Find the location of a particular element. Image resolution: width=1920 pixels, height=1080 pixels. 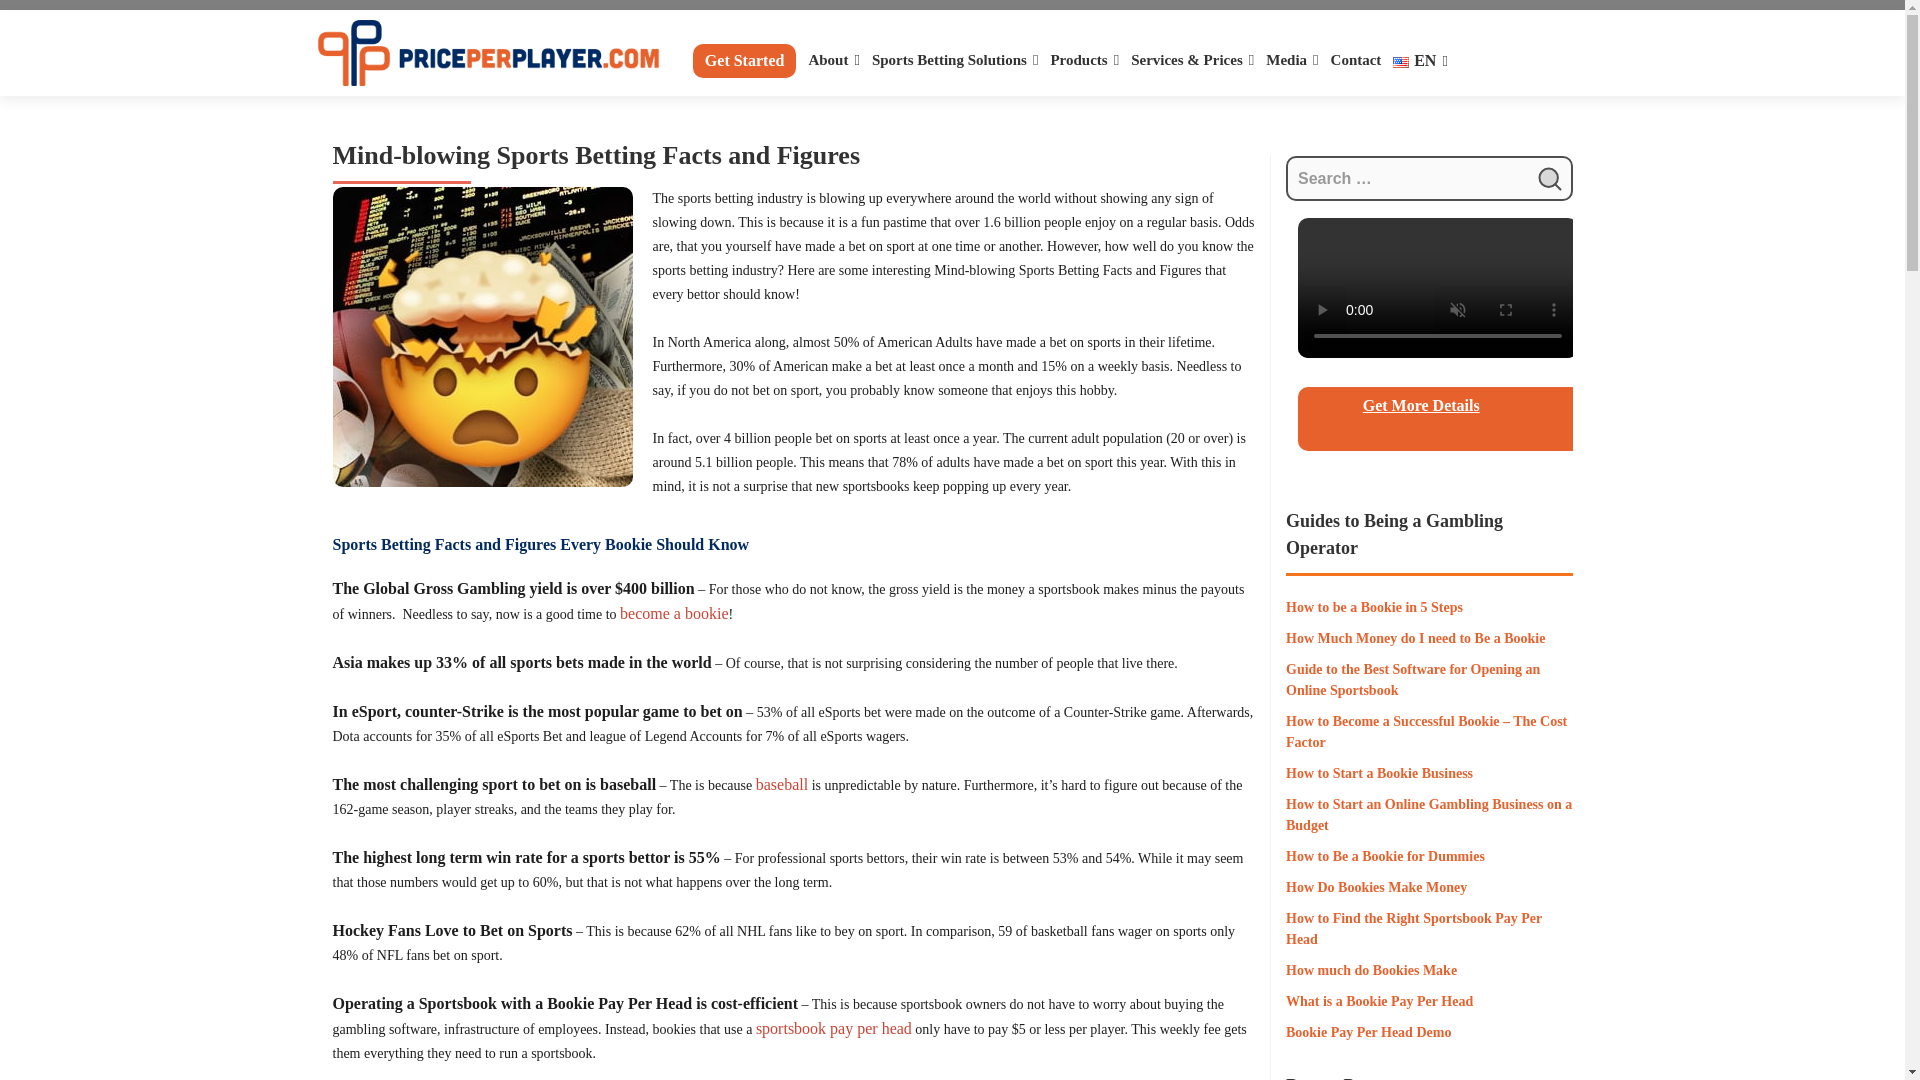

Search is located at coordinates (1549, 178).